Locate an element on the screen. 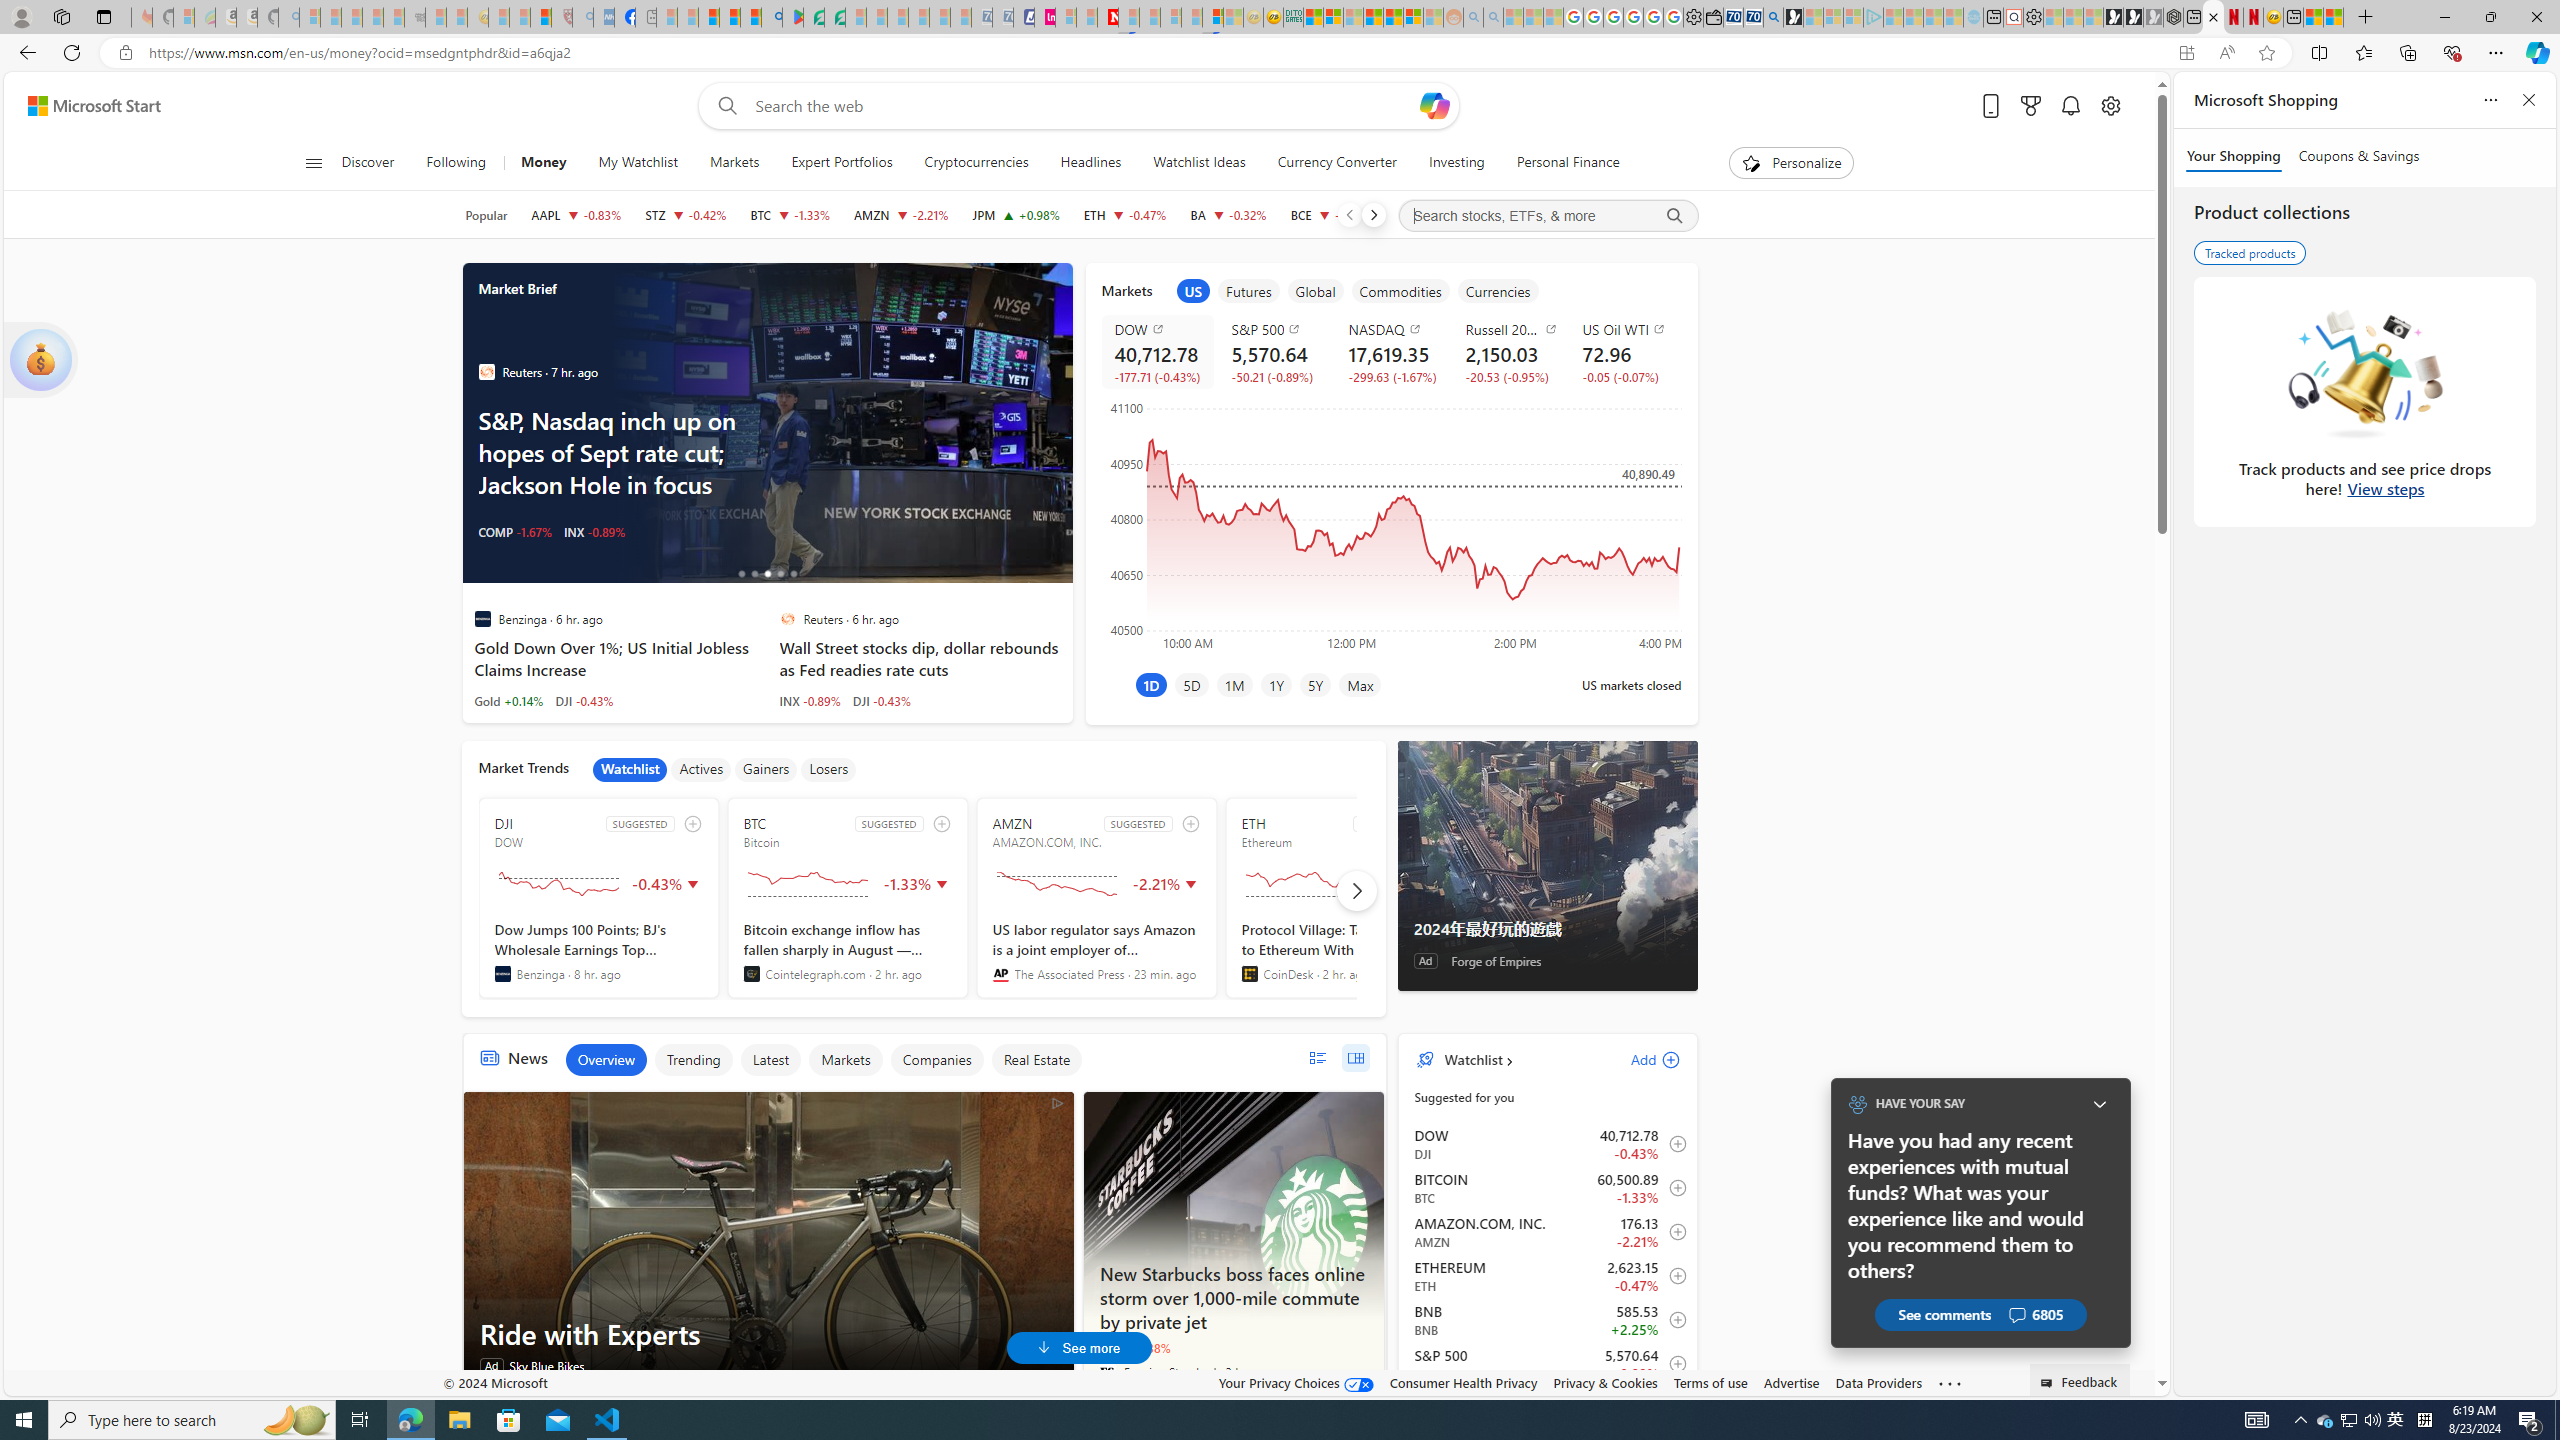 The width and height of the screenshot is (2560, 1440). Wallet is located at coordinates (1714, 17).